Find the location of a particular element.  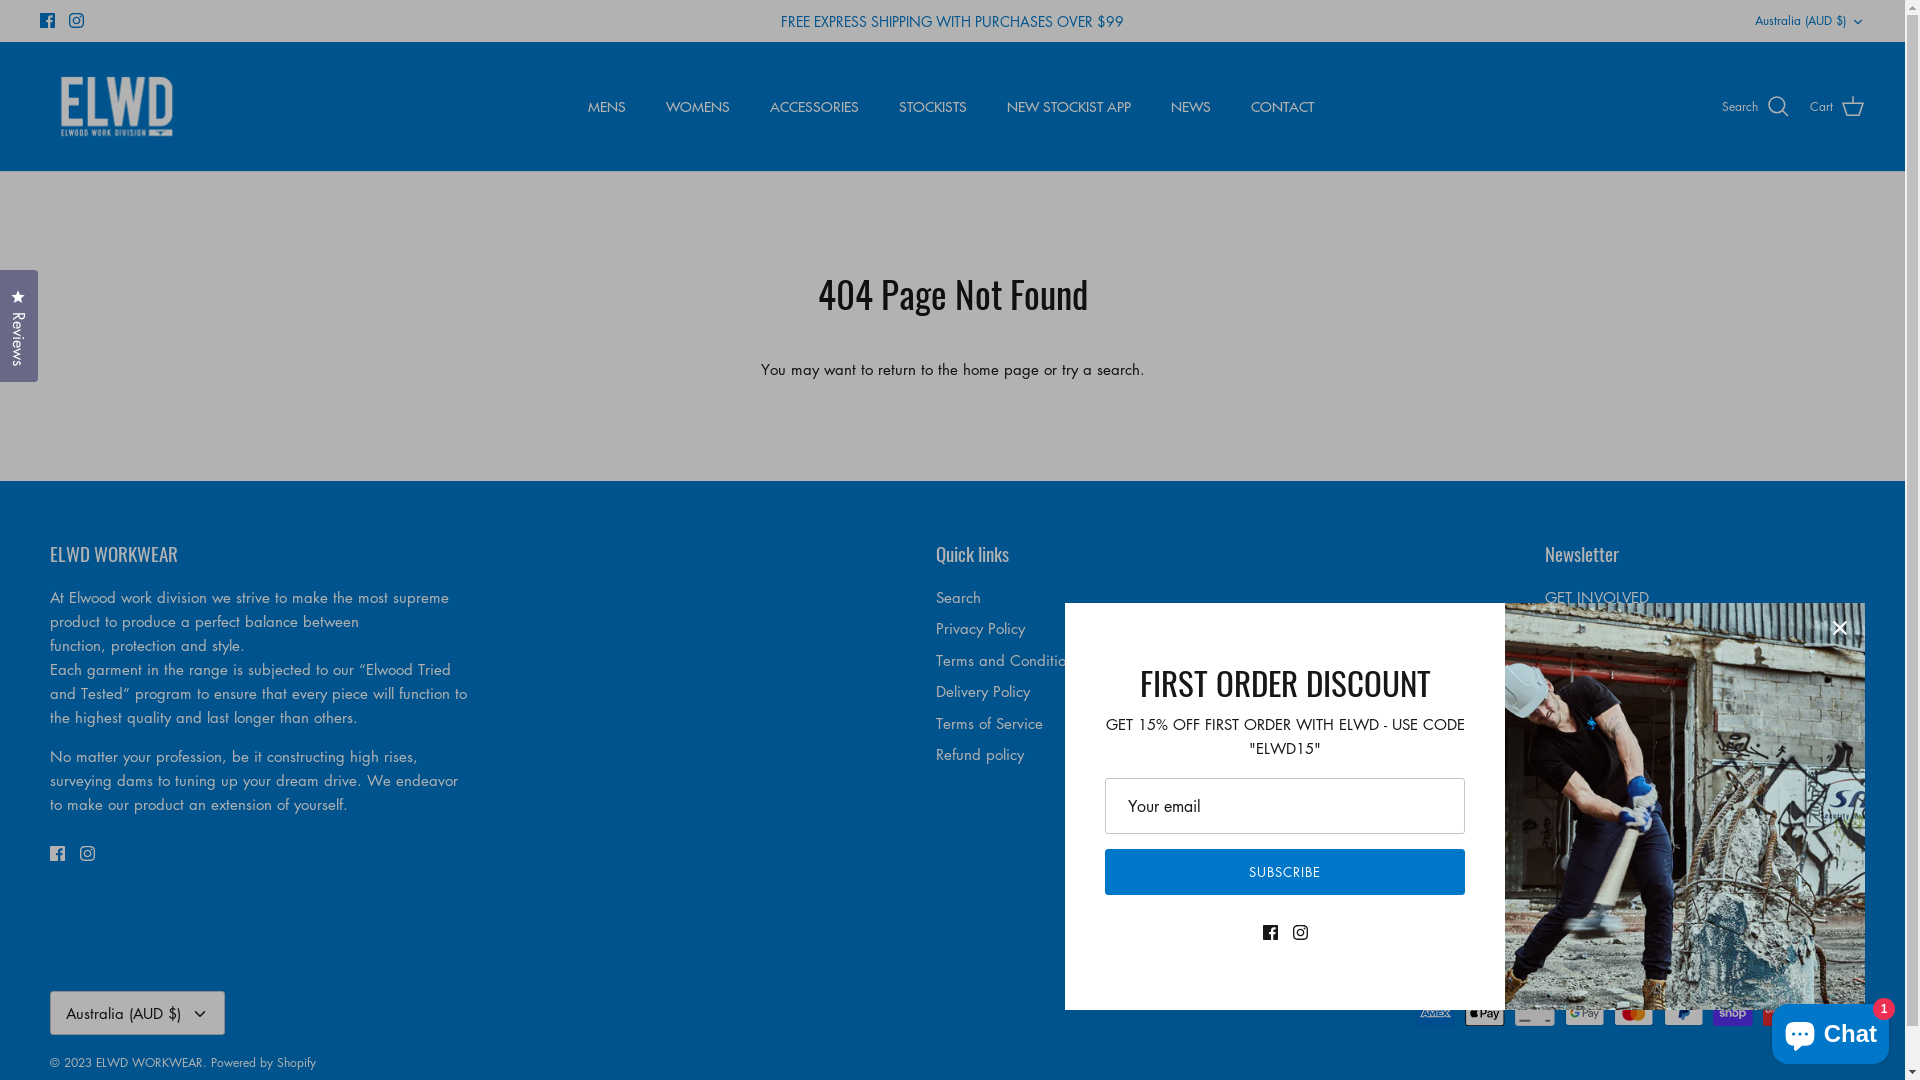

MENS is located at coordinates (607, 106).